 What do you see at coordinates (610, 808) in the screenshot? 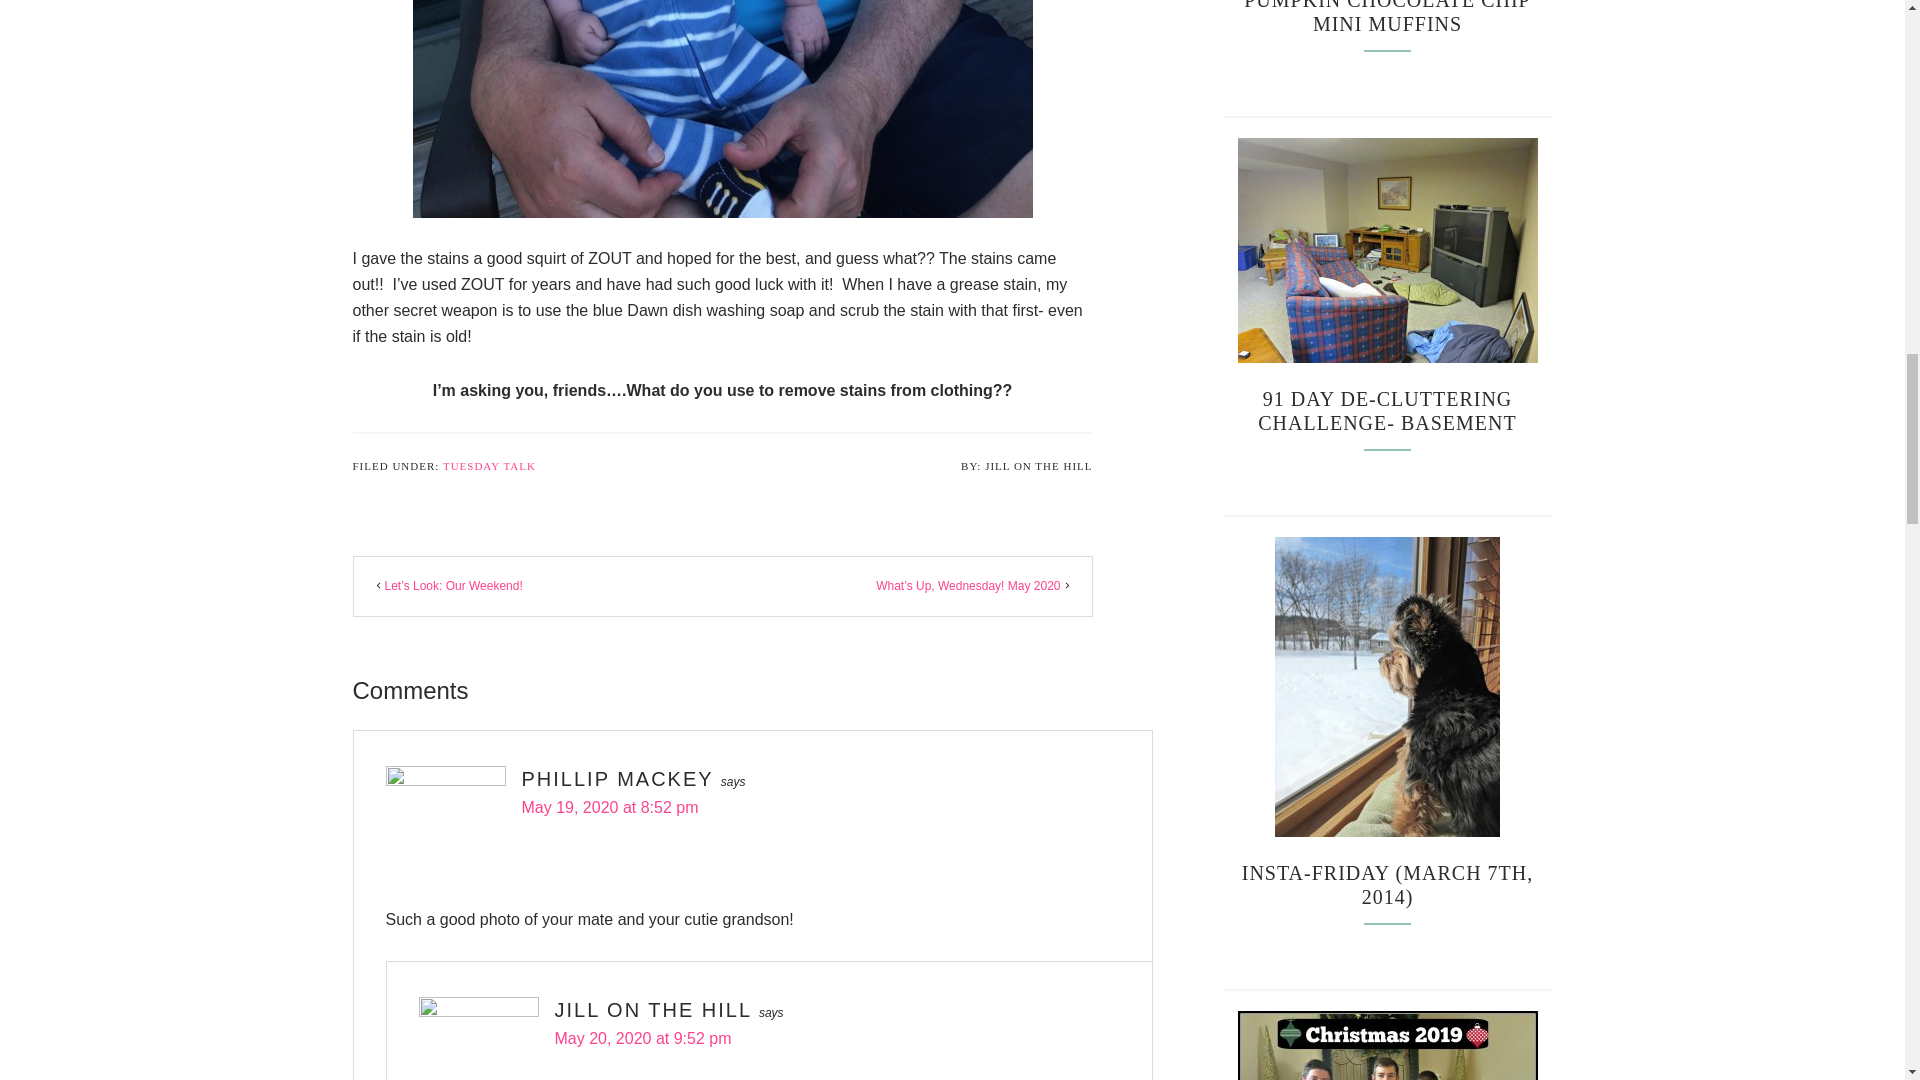
I see `May 19, 2020 at 8:52 pm` at bounding box center [610, 808].